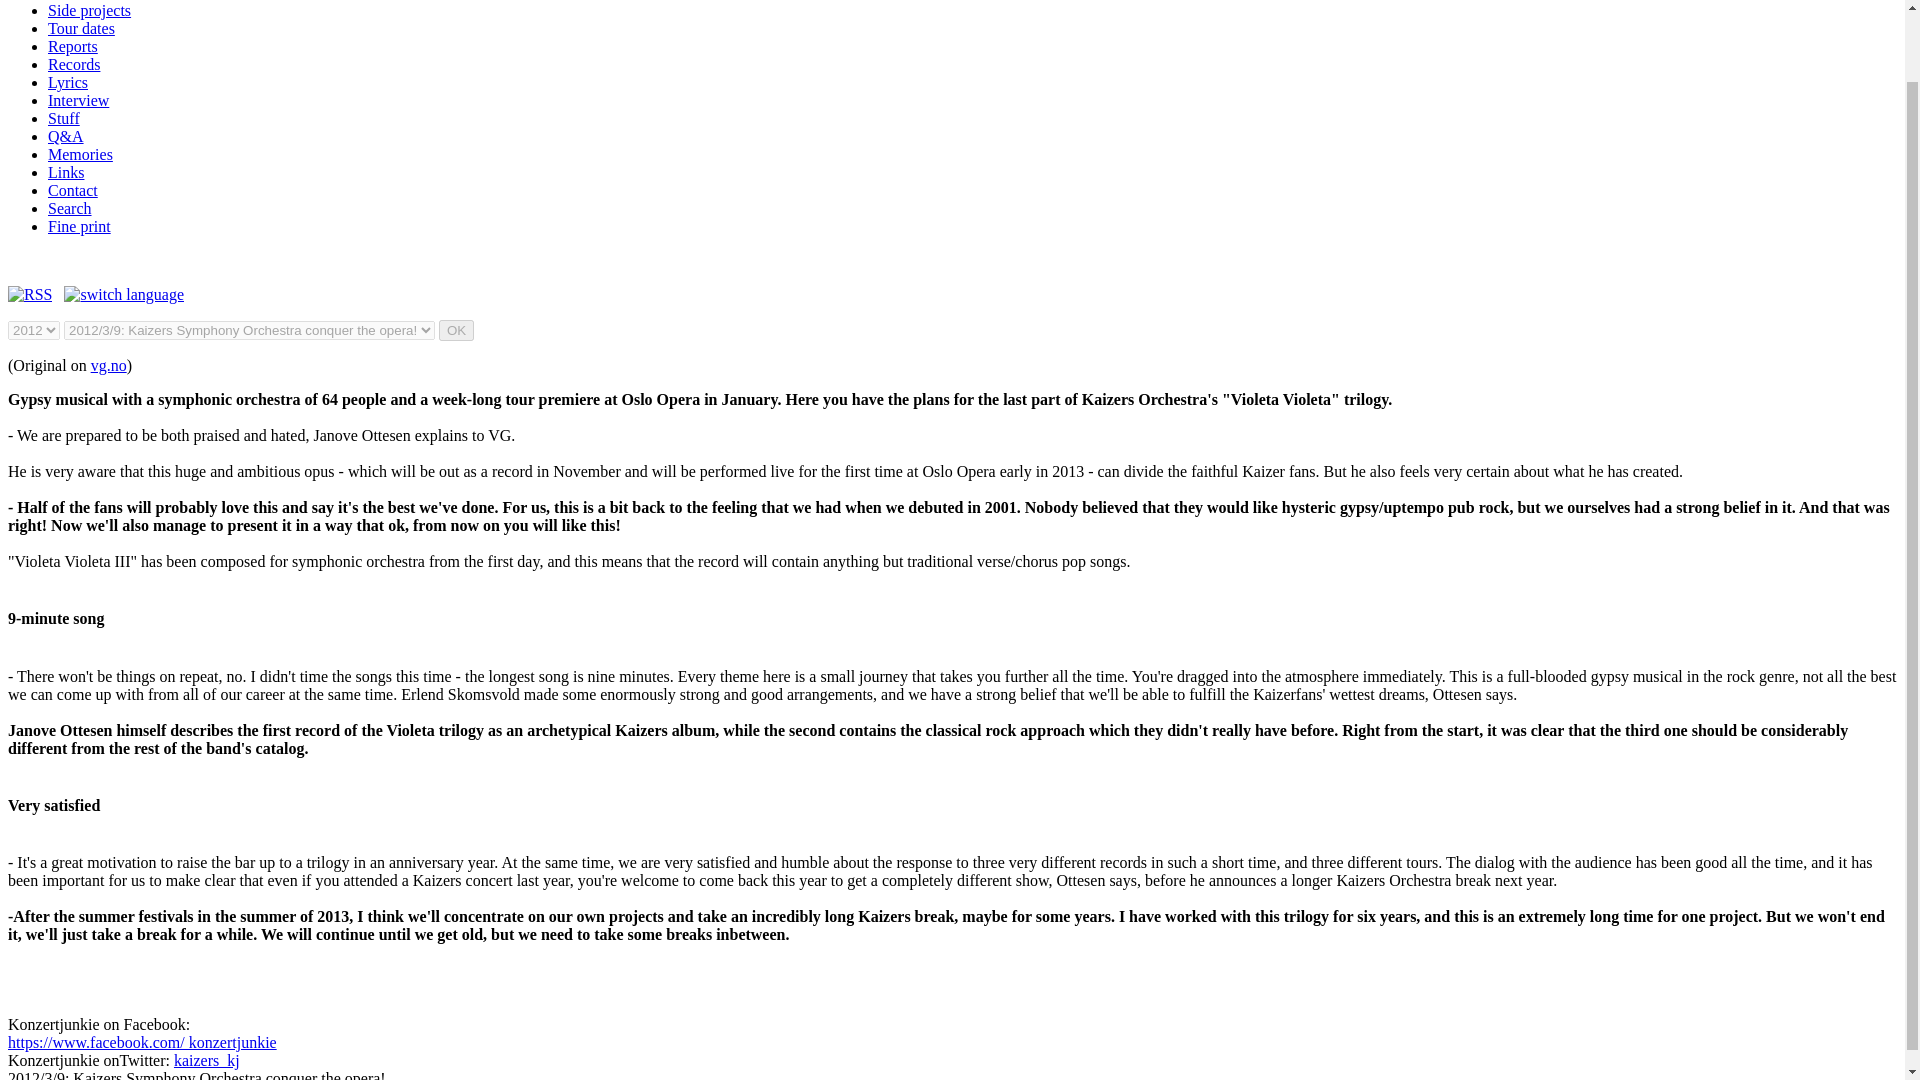  What do you see at coordinates (72, 46) in the screenshot?
I see `Reports` at bounding box center [72, 46].